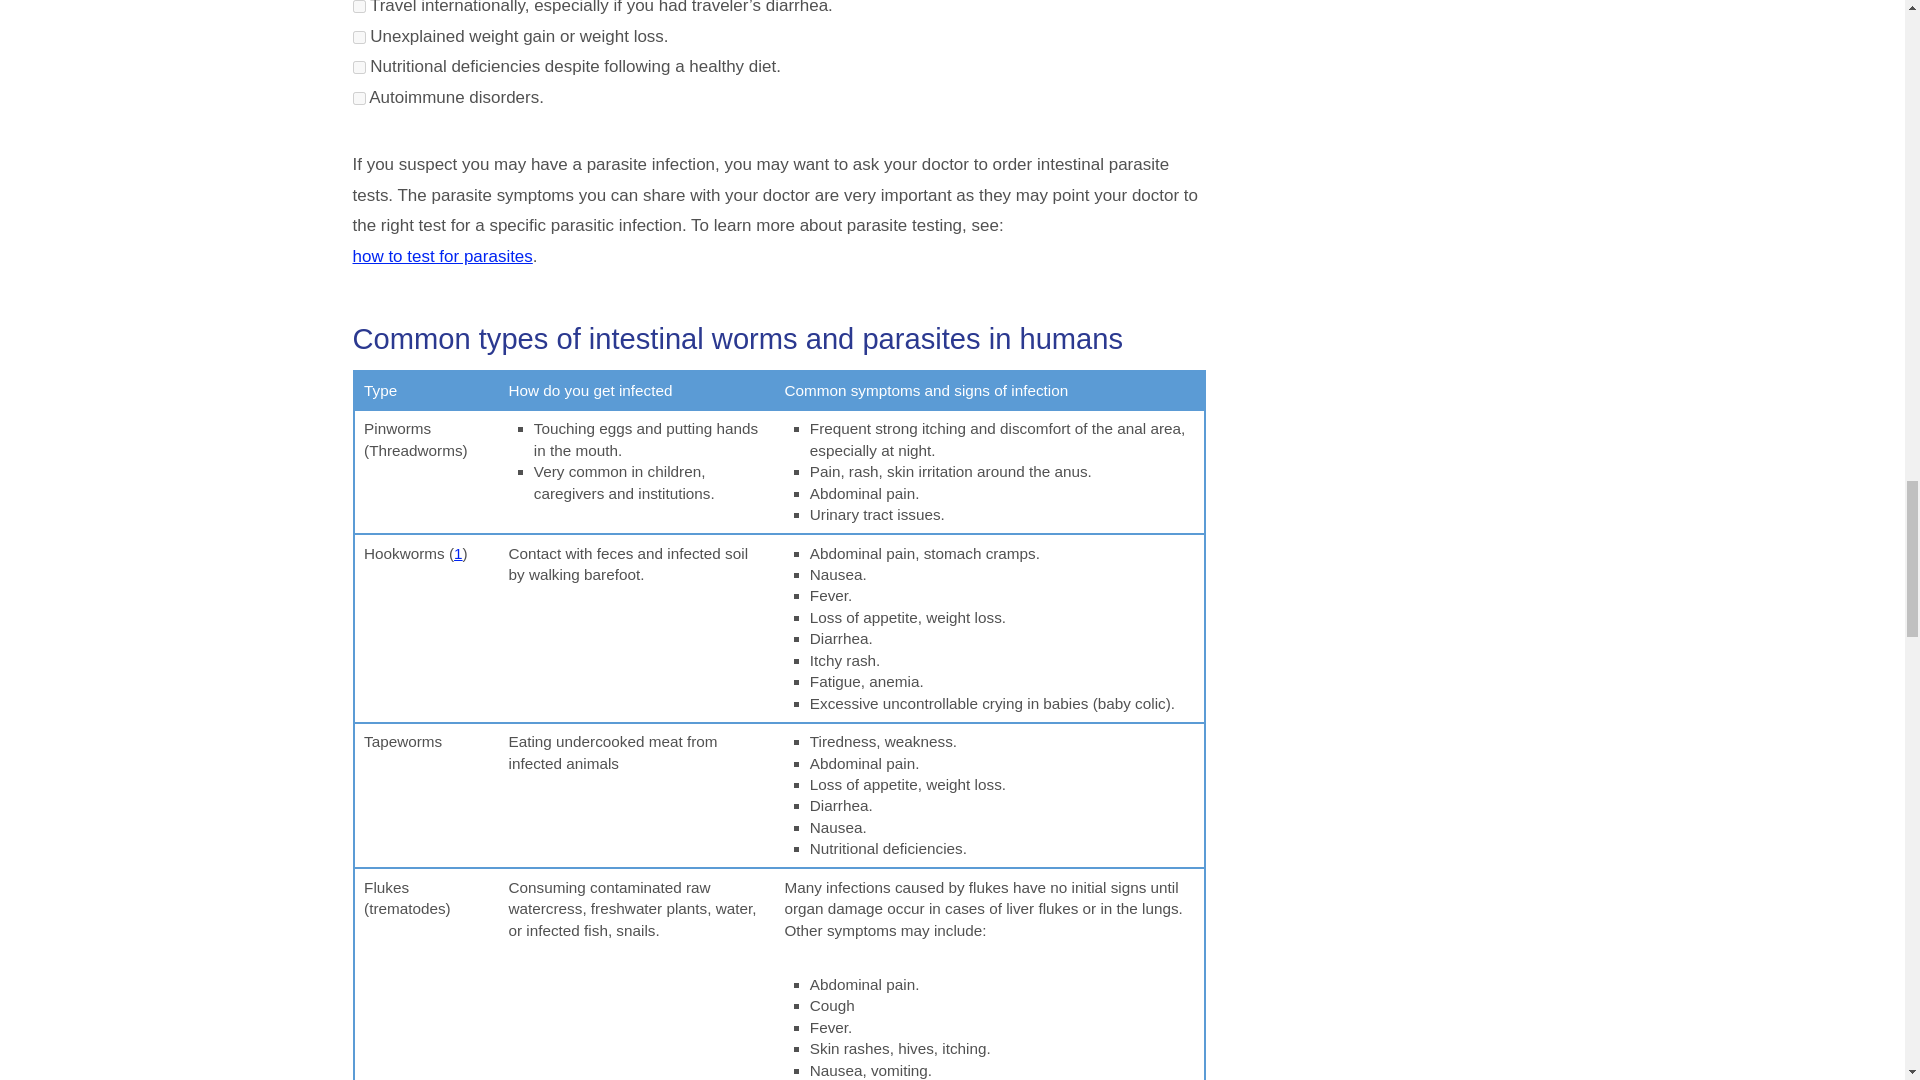 The height and width of the screenshot is (1080, 1920). Describe the element at coordinates (358, 38) in the screenshot. I see `10` at that location.